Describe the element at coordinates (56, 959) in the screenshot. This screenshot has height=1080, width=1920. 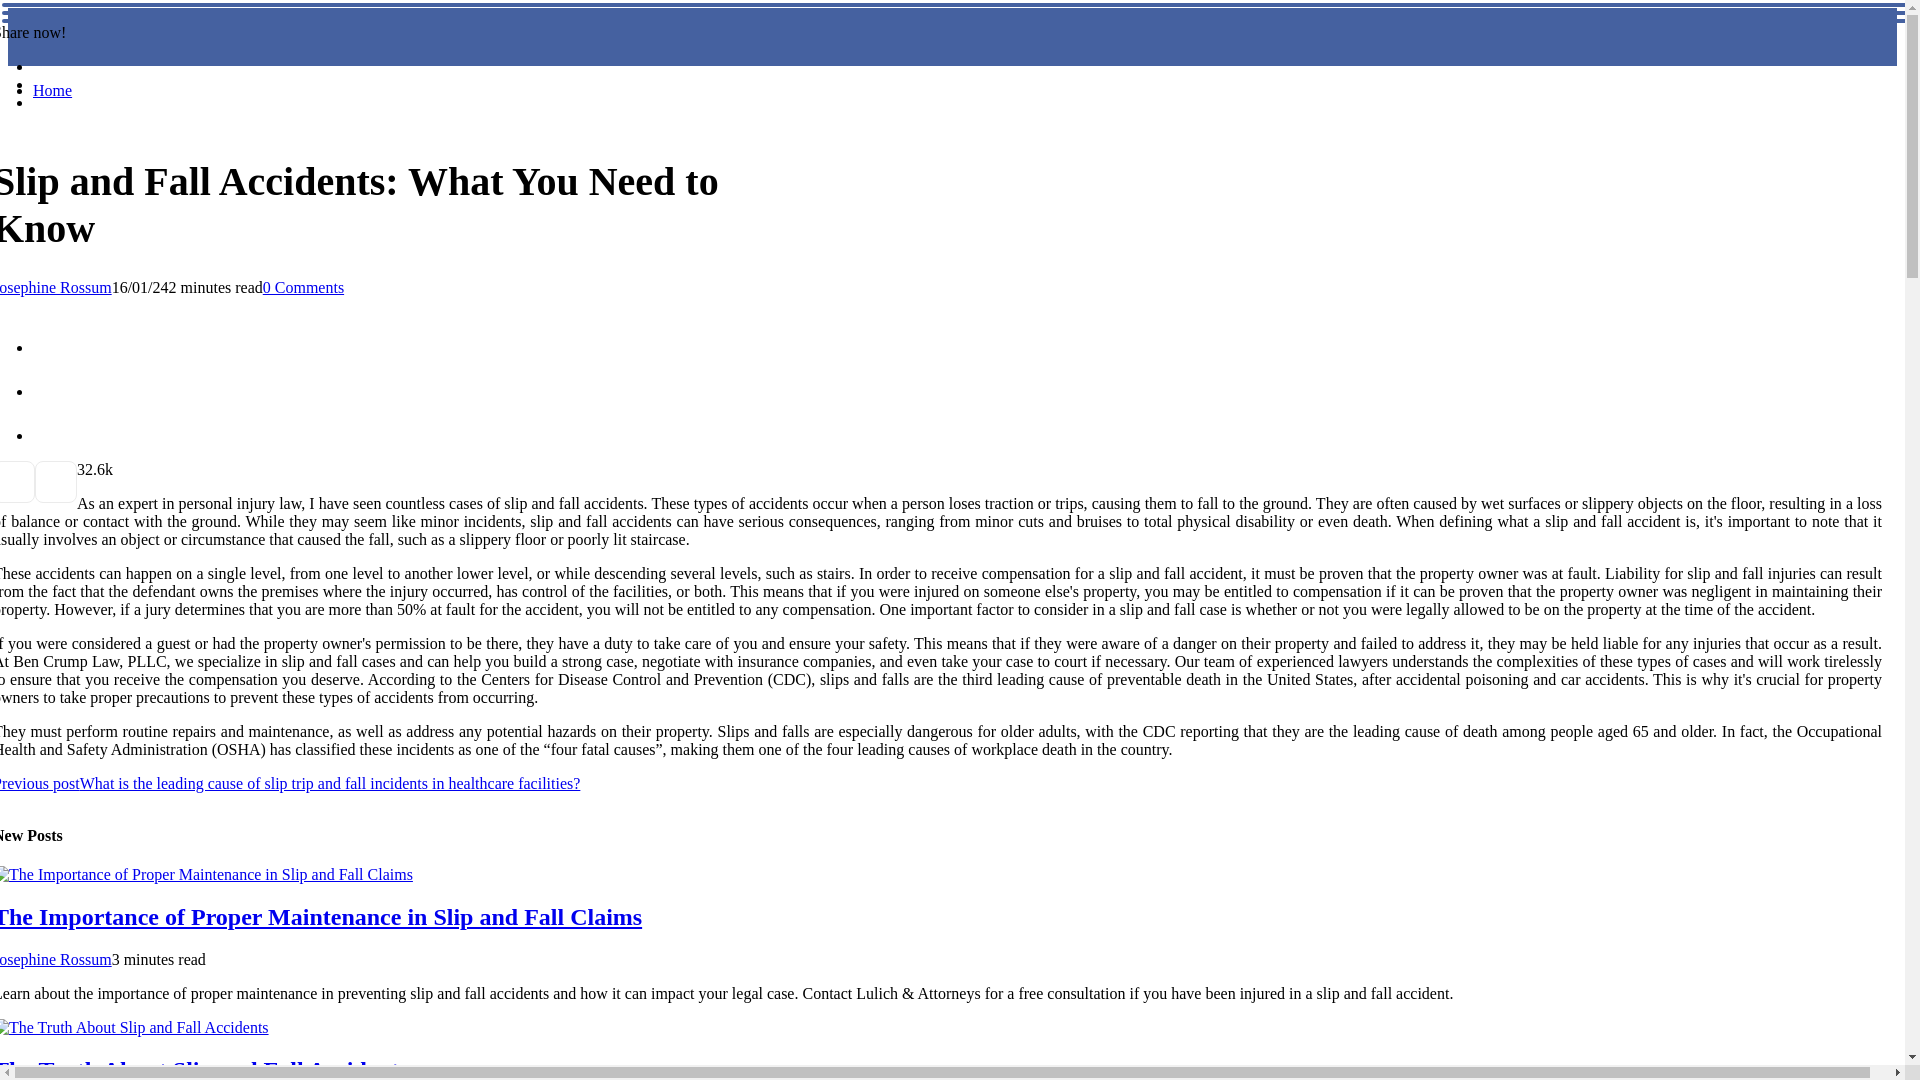
I see `Josephine Rossum` at that location.